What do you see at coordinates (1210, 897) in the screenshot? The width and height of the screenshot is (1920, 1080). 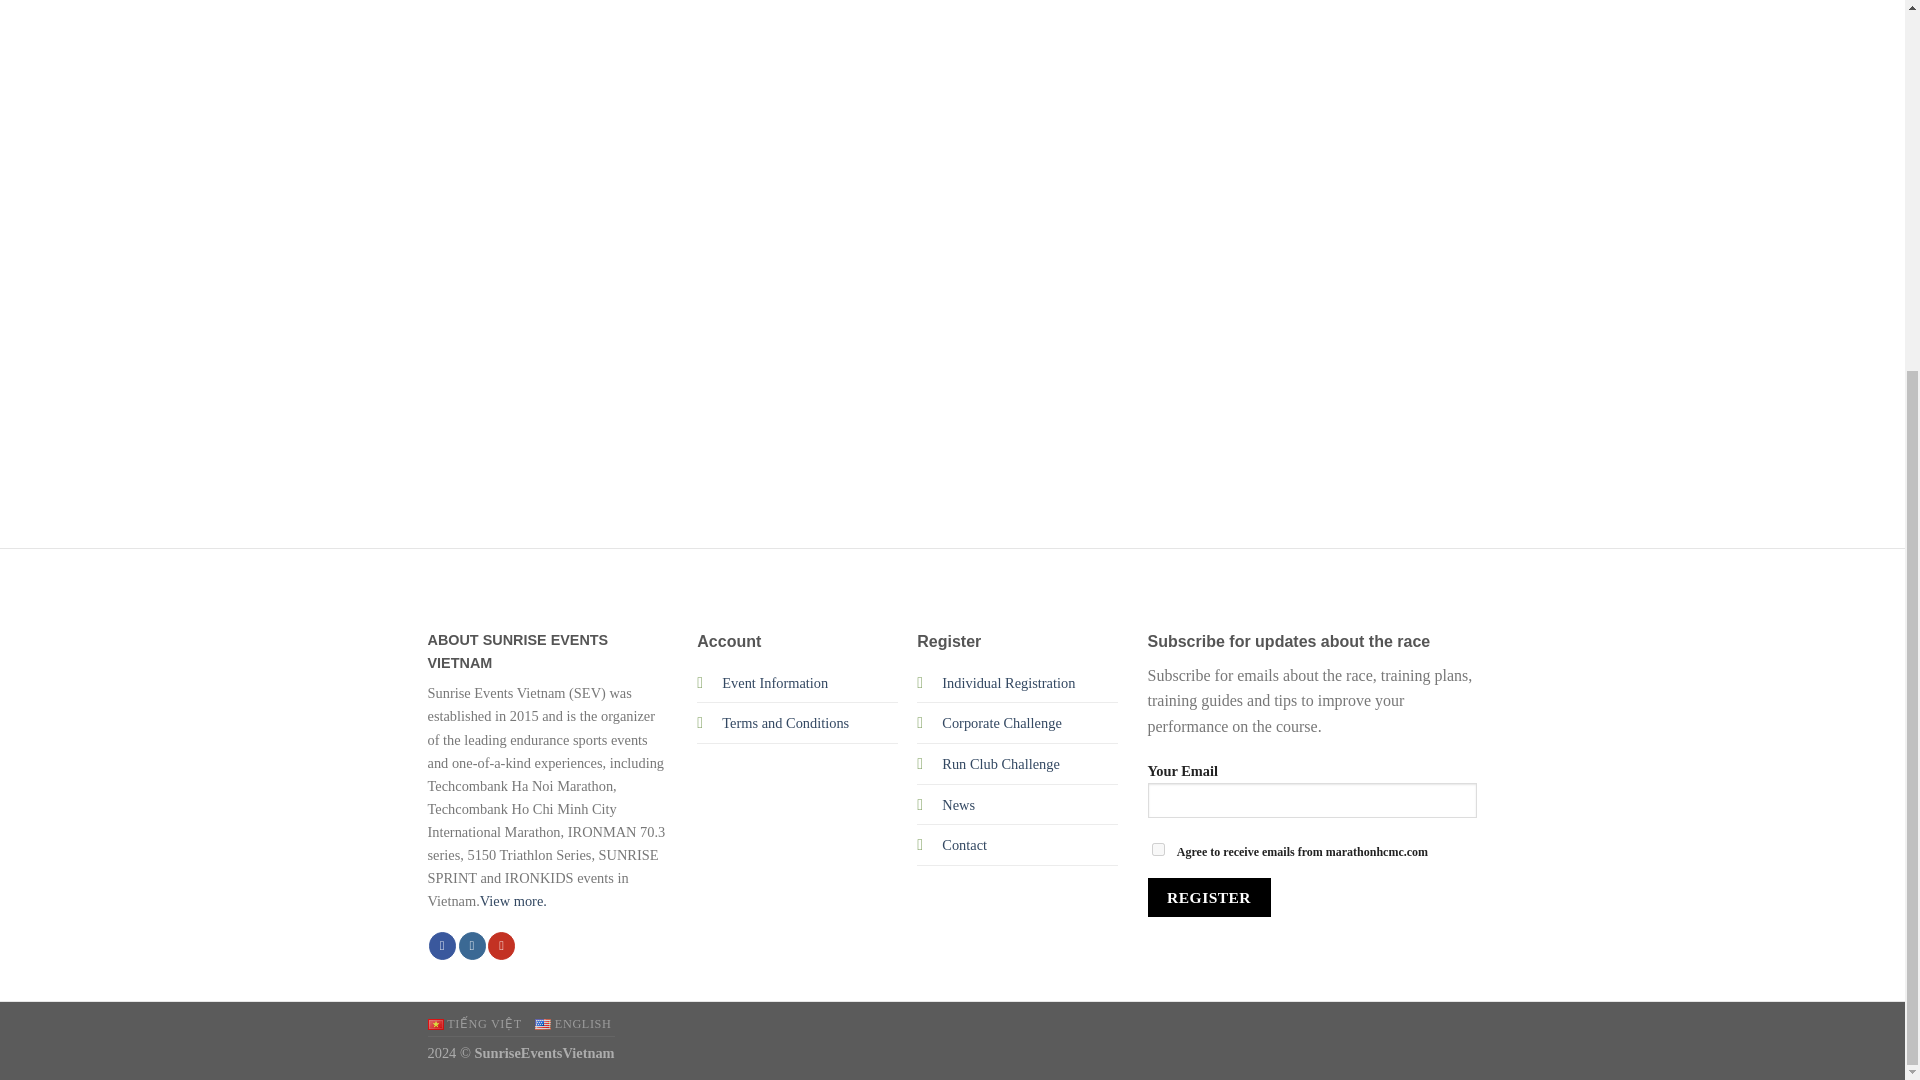 I see `Register` at bounding box center [1210, 897].